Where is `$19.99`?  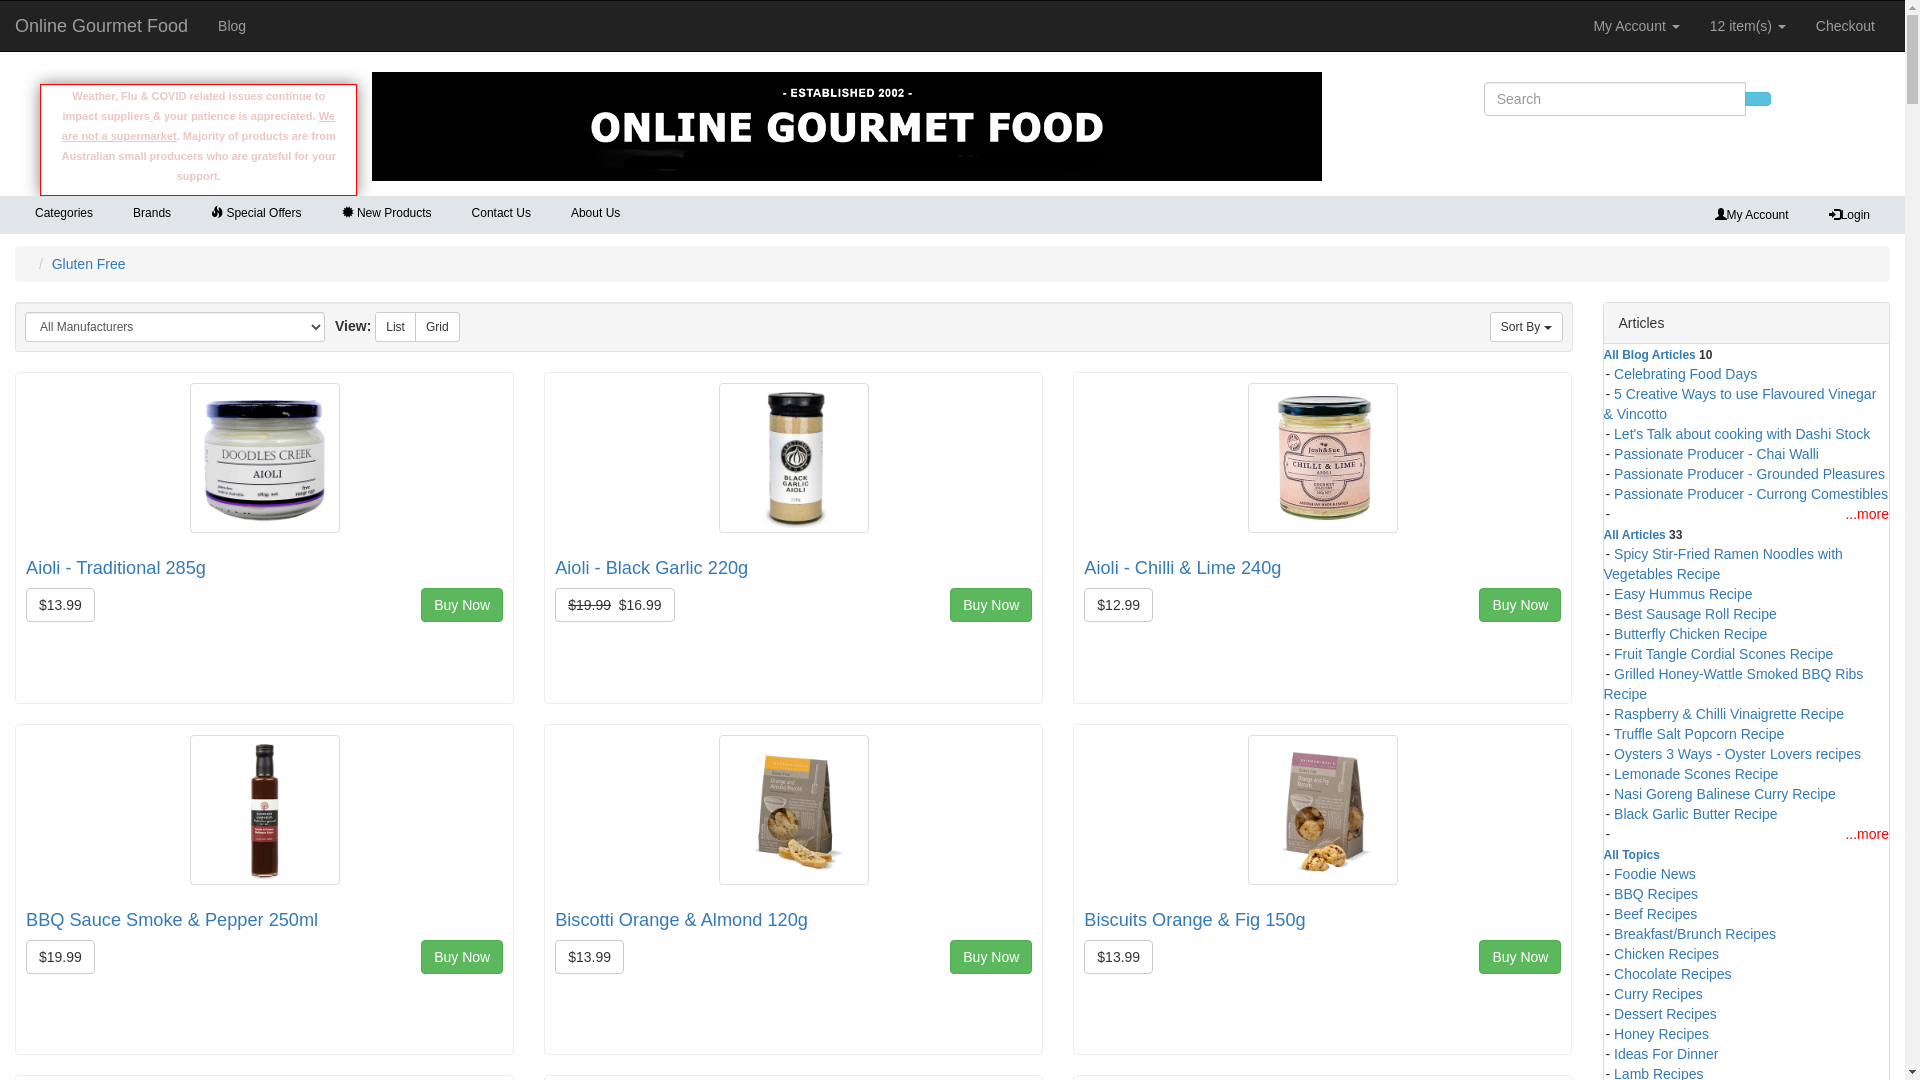
$19.99 is located at coordinates (60, 957).